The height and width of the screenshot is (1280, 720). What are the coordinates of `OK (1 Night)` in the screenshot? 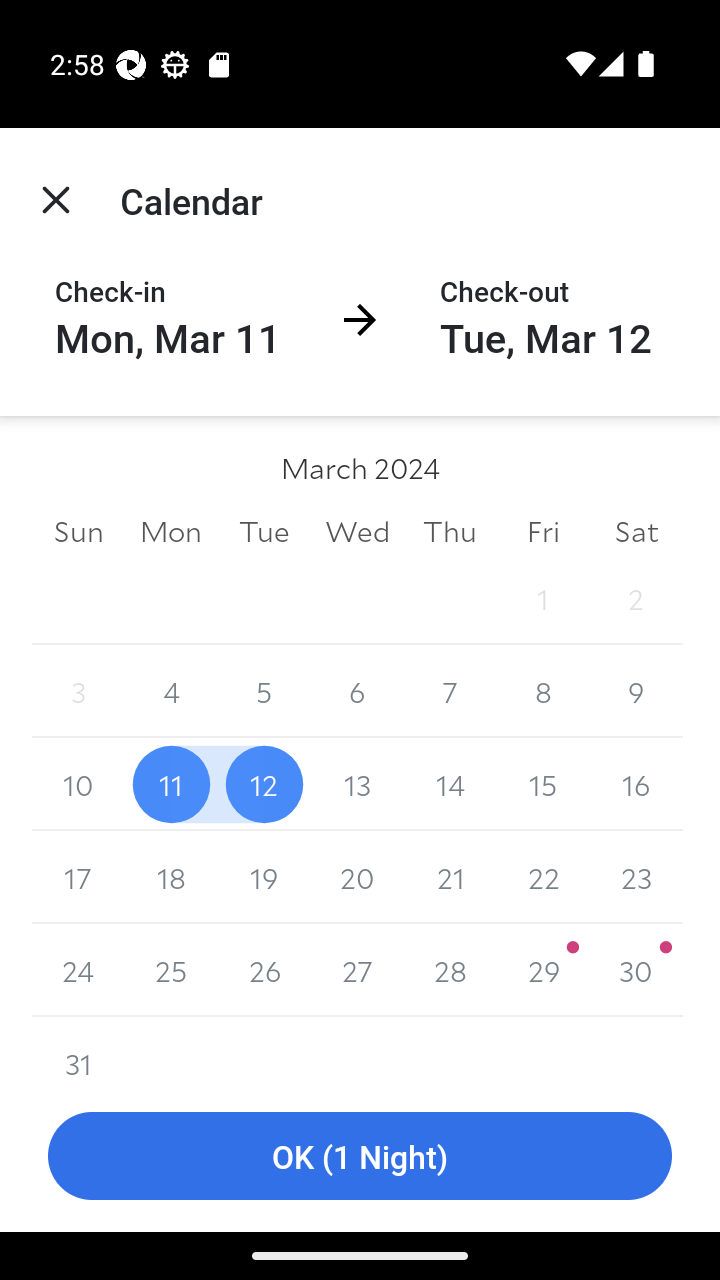 It's located at (360, 1156).